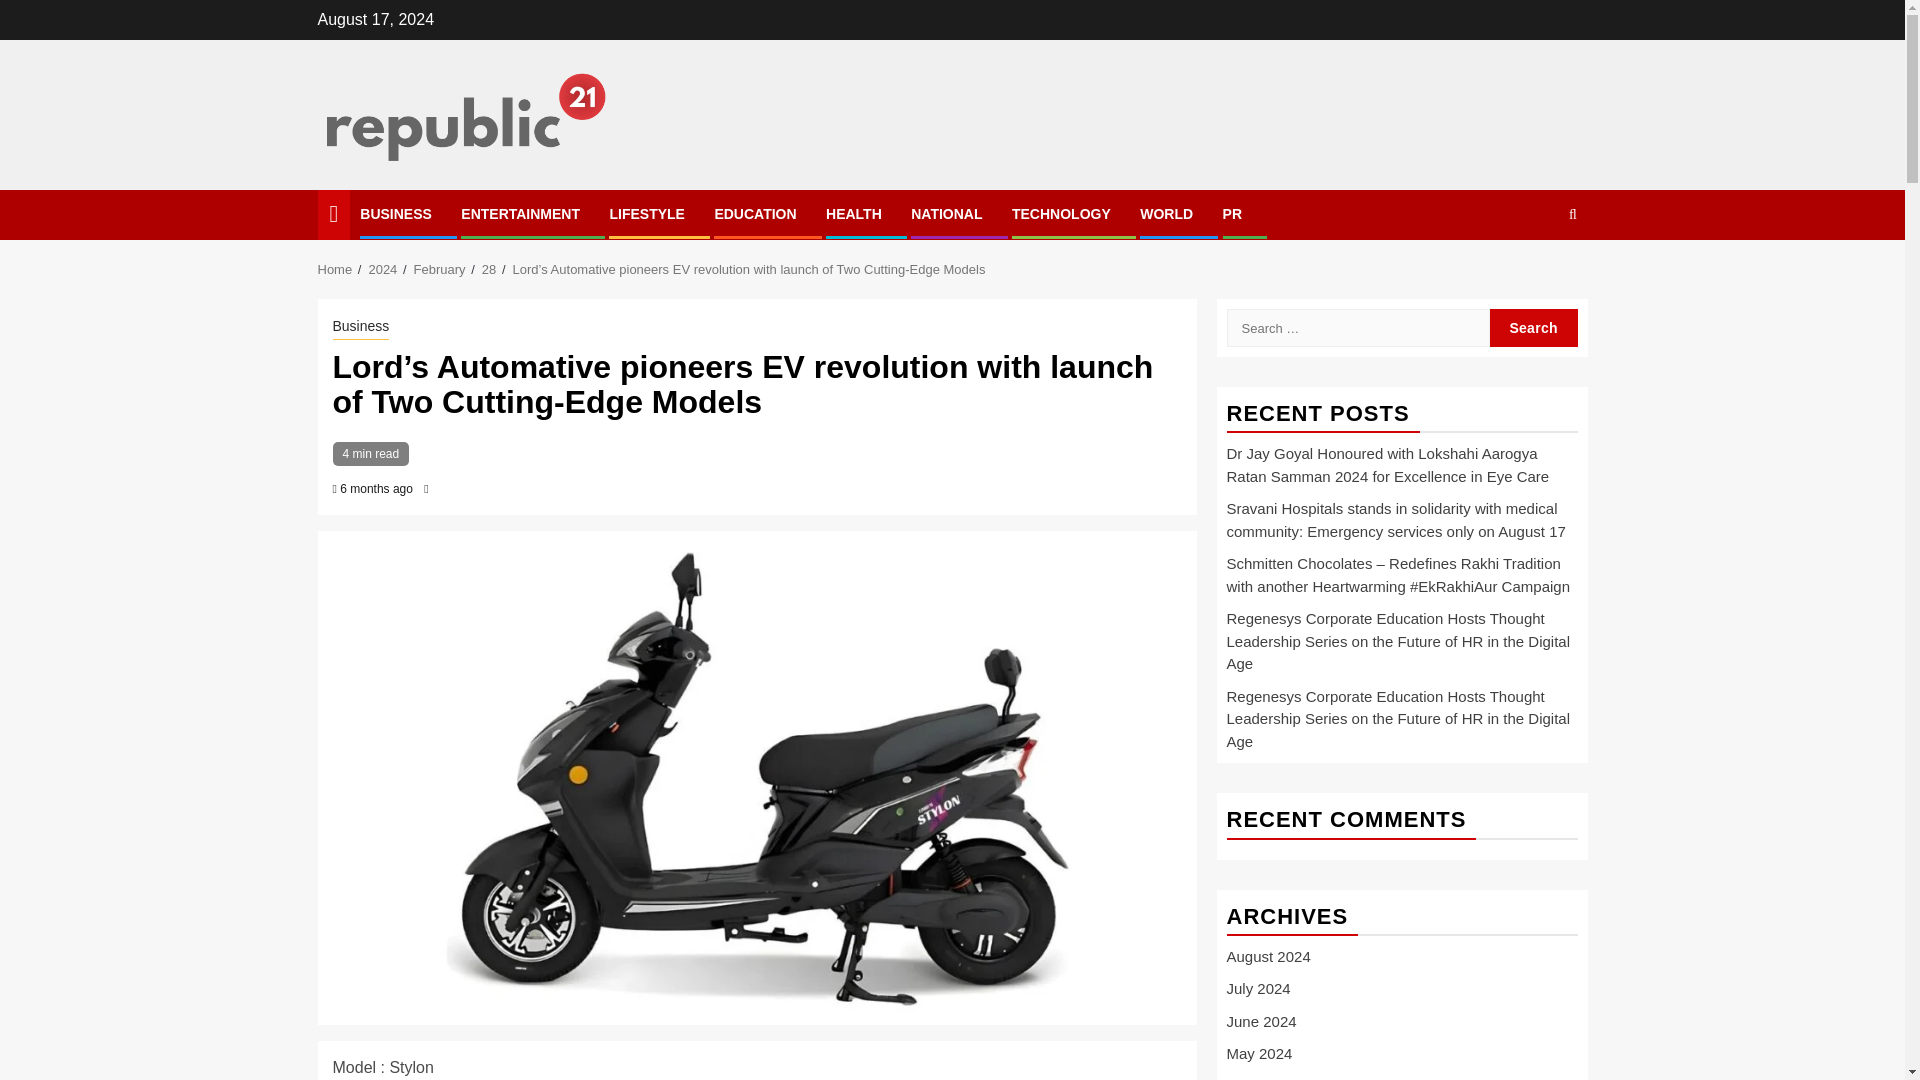  What do you see at coordinates (382, 269) in the screenshot?
I see `2024` at bounding box center [382, 269].